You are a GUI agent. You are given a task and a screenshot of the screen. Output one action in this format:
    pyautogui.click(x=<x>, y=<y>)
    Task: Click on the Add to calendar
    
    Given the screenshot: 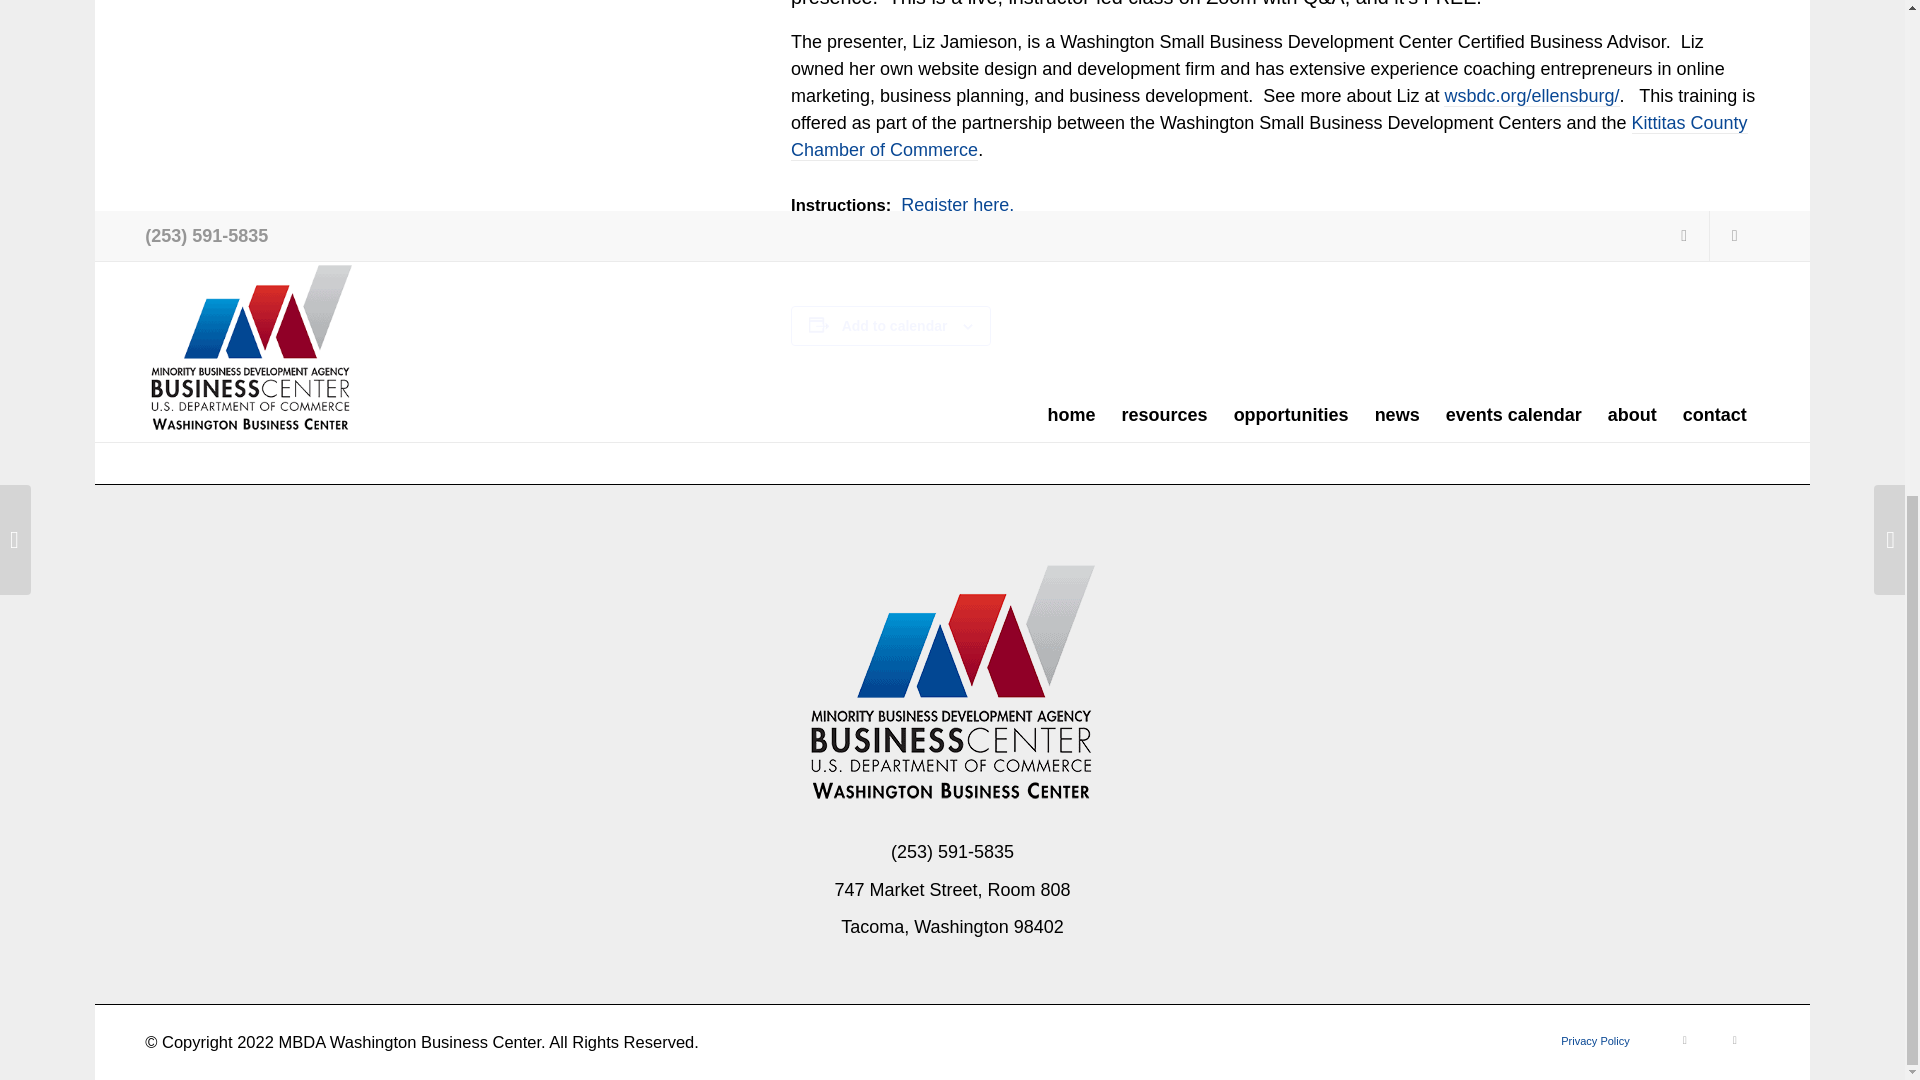 What is the action you would take?
    pyautogui.click(x=895, y=325)
    